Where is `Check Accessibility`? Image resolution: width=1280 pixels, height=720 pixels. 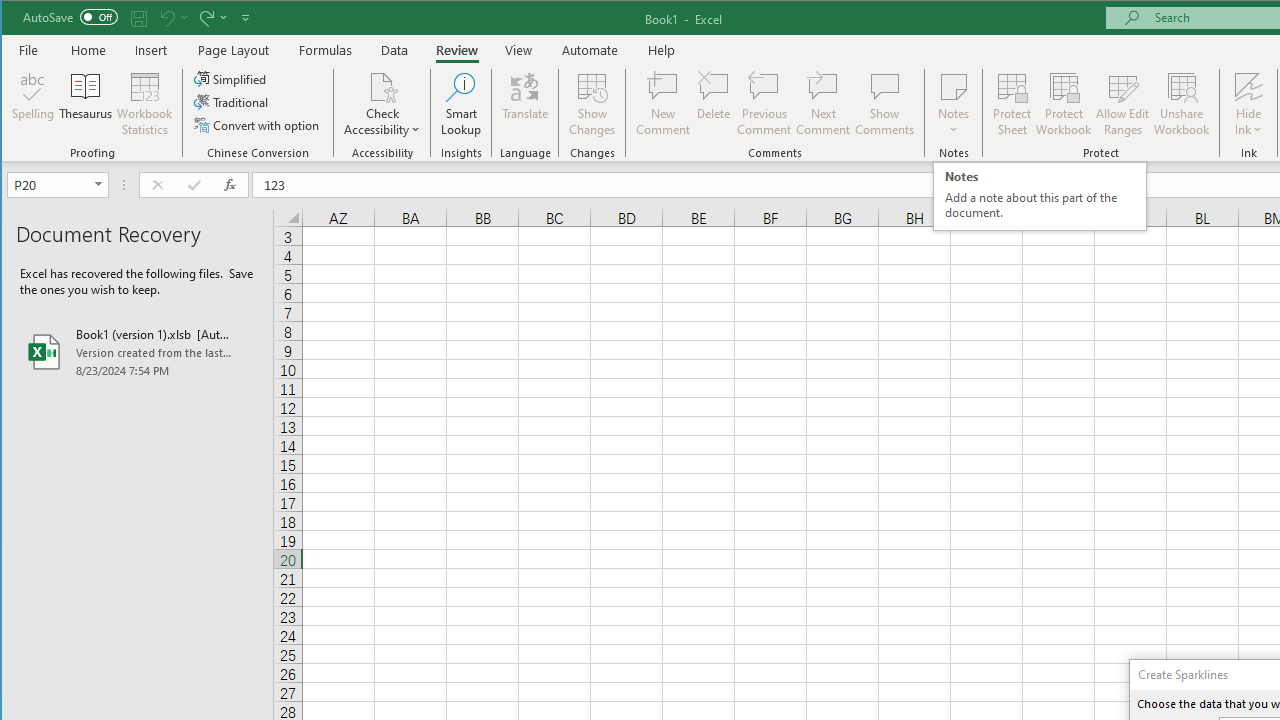
Check Accessibility is located at coordinates (382, 86).